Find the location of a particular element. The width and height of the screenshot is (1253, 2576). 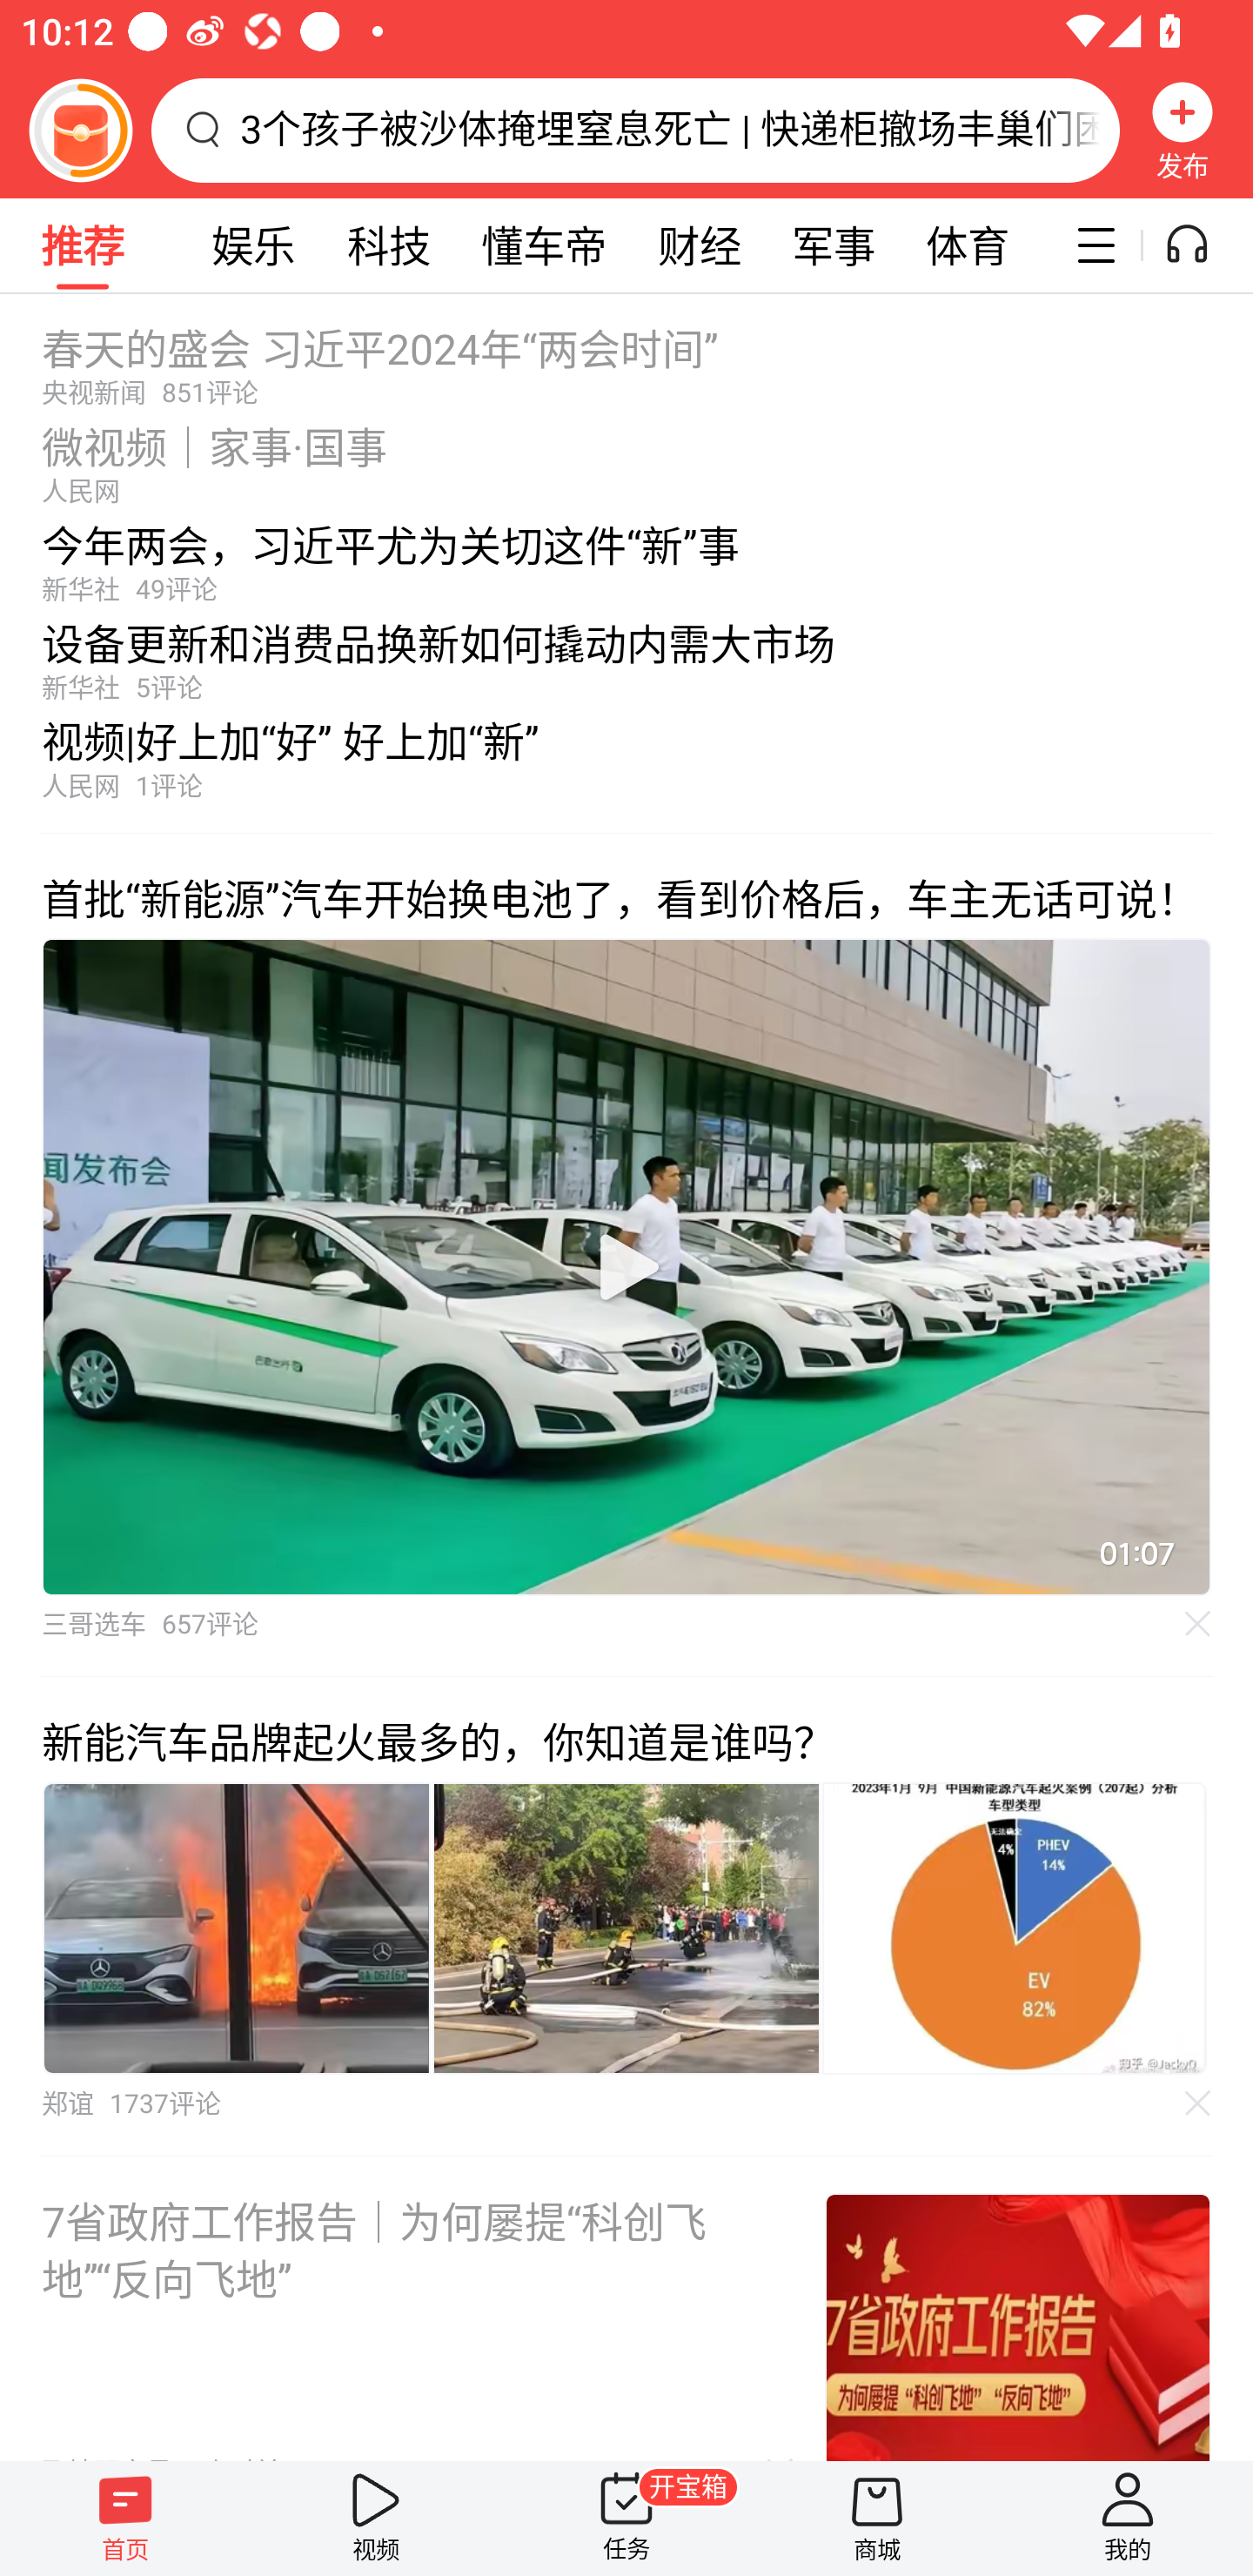

体育 is located at coordinates (968, 245).